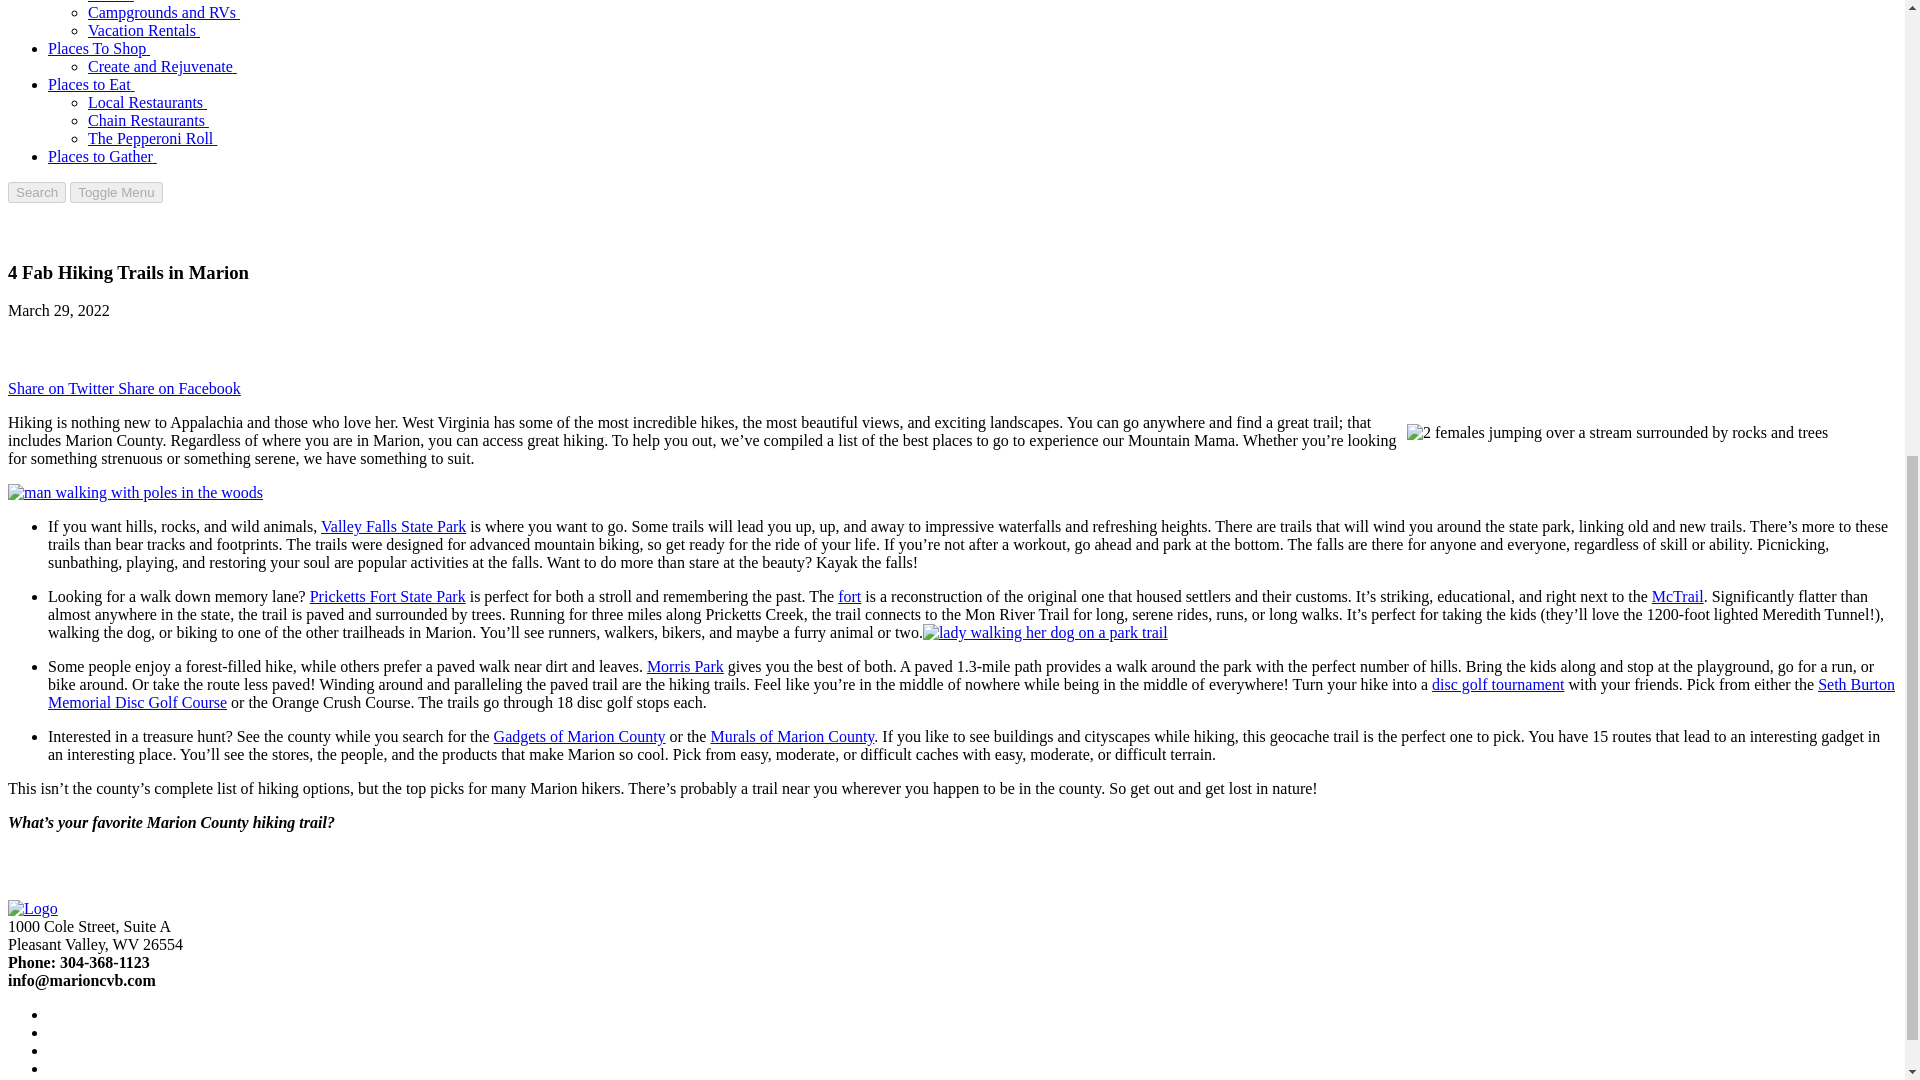  What do you see at coordinates (179, 388) in the screenshot?
I see `Share on Facebook!` at bounding box center [179, 388].